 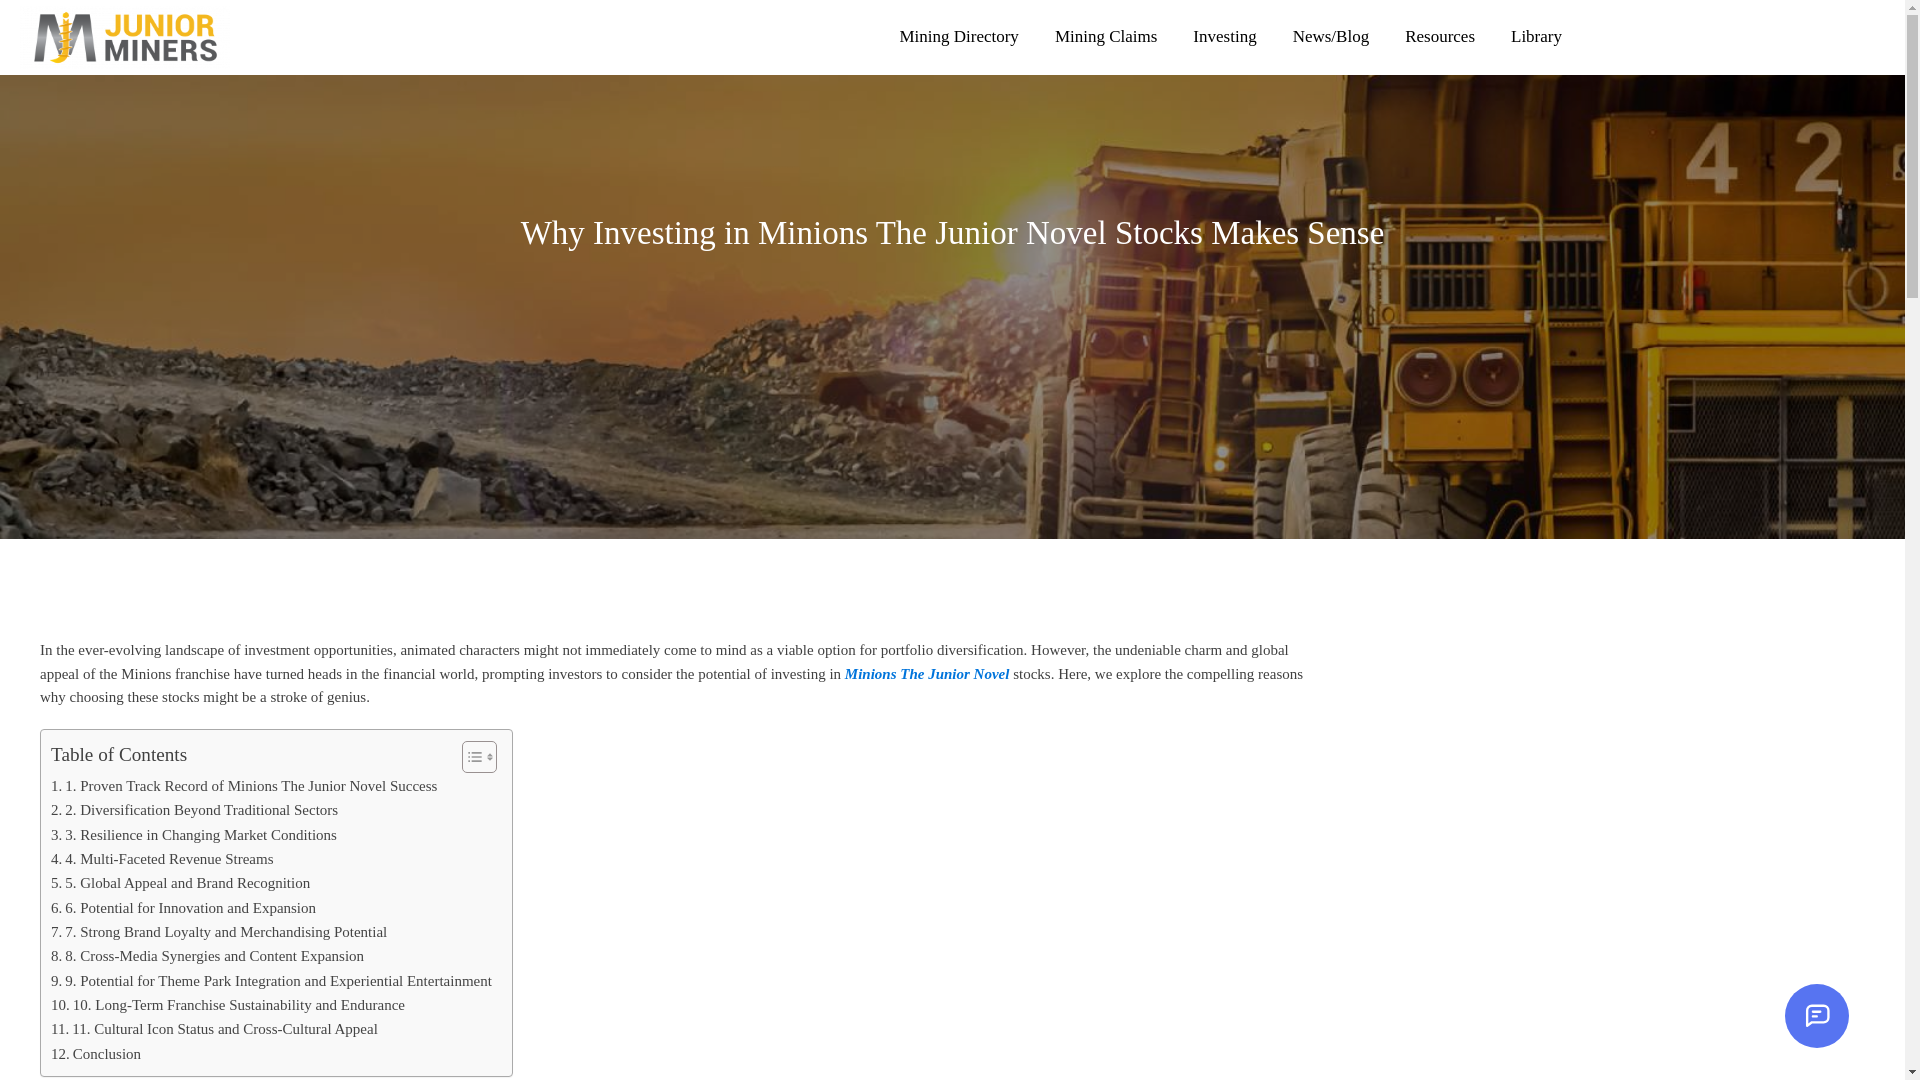 I want to click on 3. Resilience in Changing Market Conditions, so click(x=194, y=835).